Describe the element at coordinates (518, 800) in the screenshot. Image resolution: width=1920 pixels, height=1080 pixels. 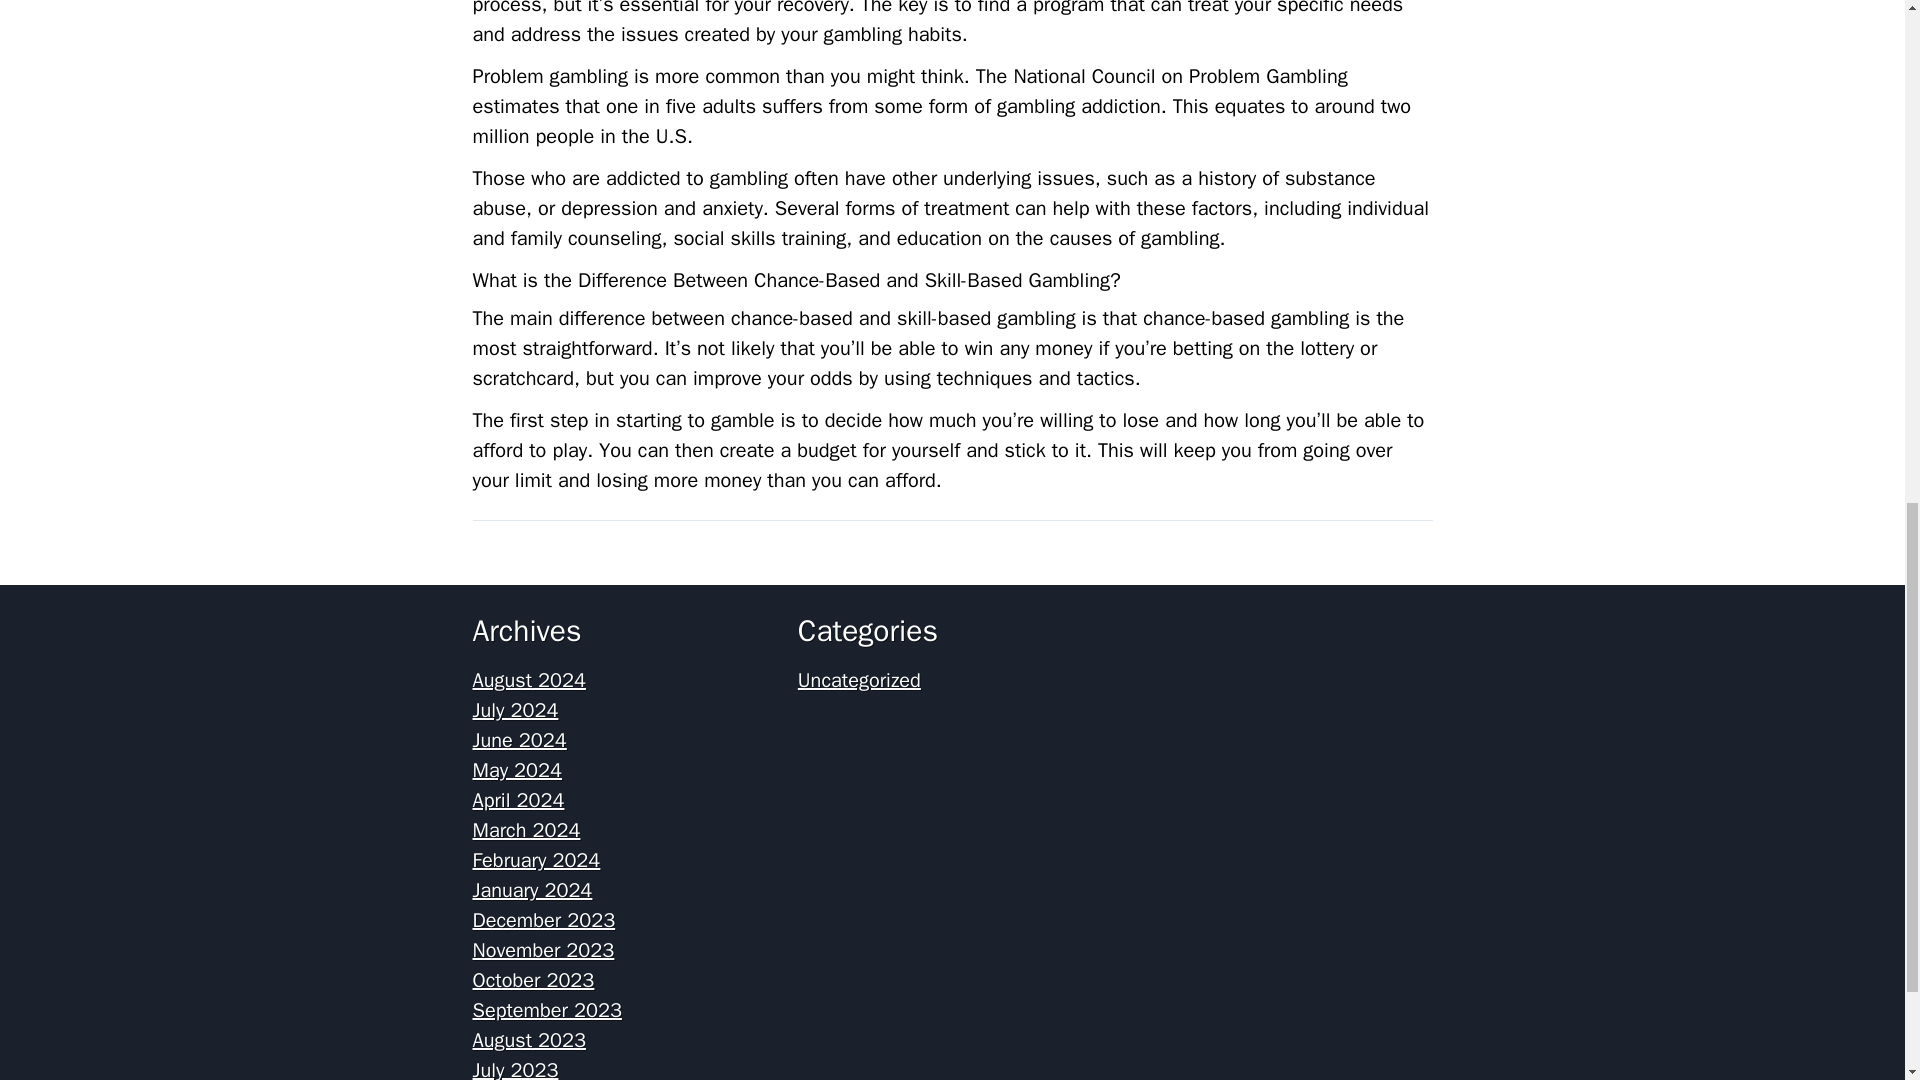
I see `April 2024` at that location.